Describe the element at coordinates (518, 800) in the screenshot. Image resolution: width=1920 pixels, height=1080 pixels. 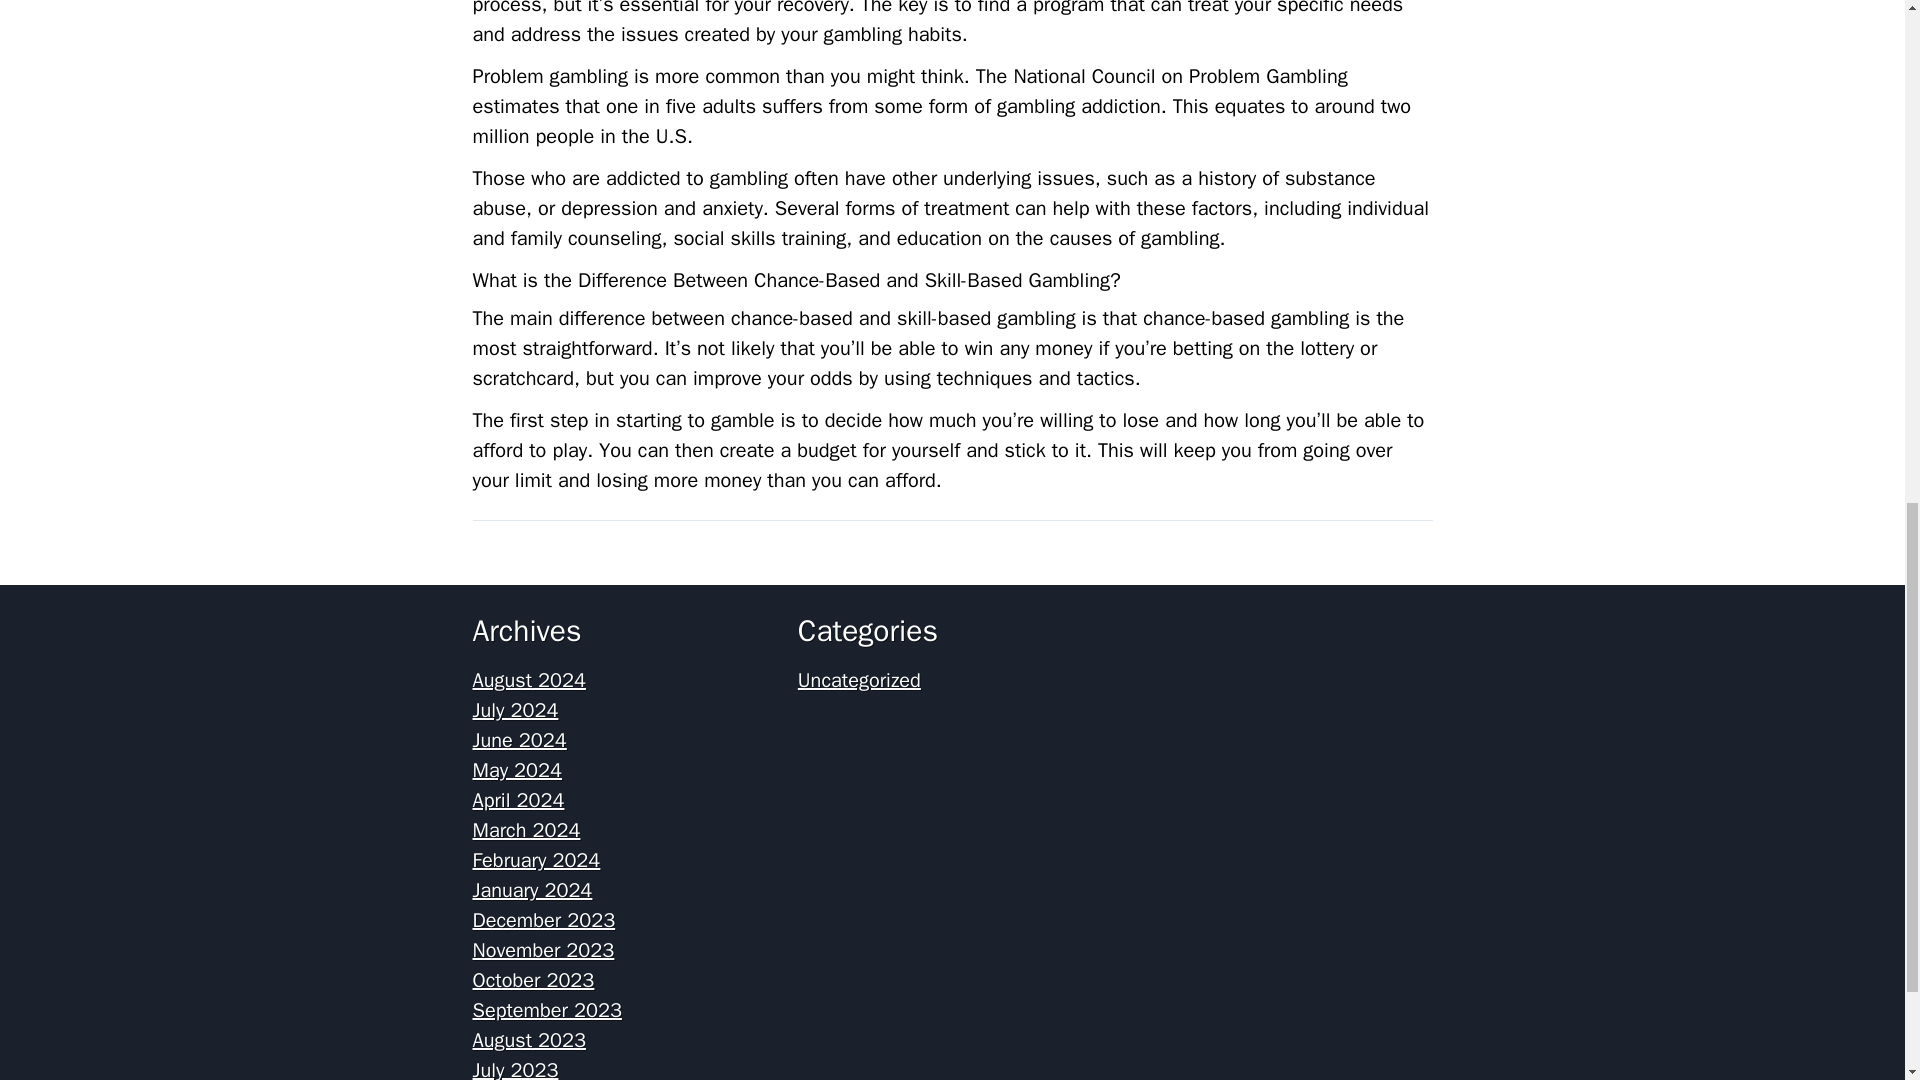
I see `April 2024` at that location.